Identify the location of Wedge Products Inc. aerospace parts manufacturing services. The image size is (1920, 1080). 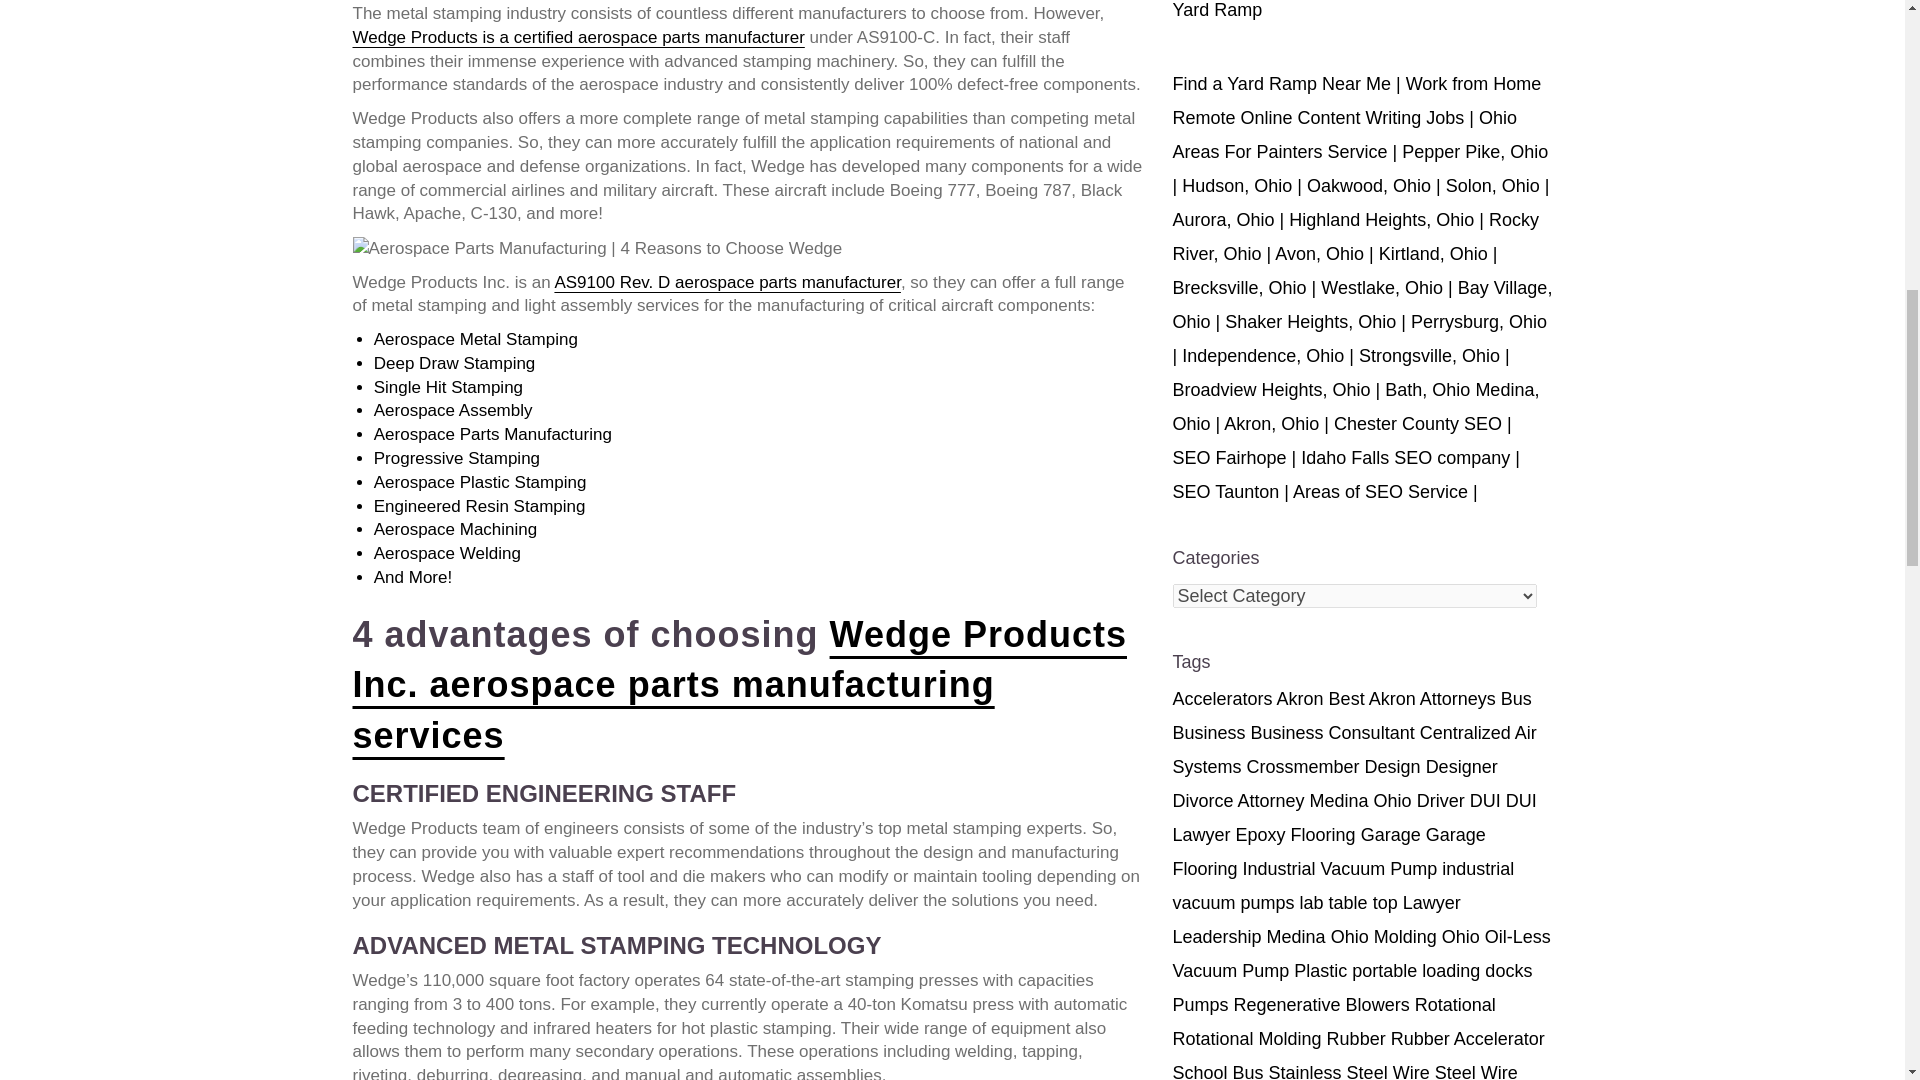
(738, 685).